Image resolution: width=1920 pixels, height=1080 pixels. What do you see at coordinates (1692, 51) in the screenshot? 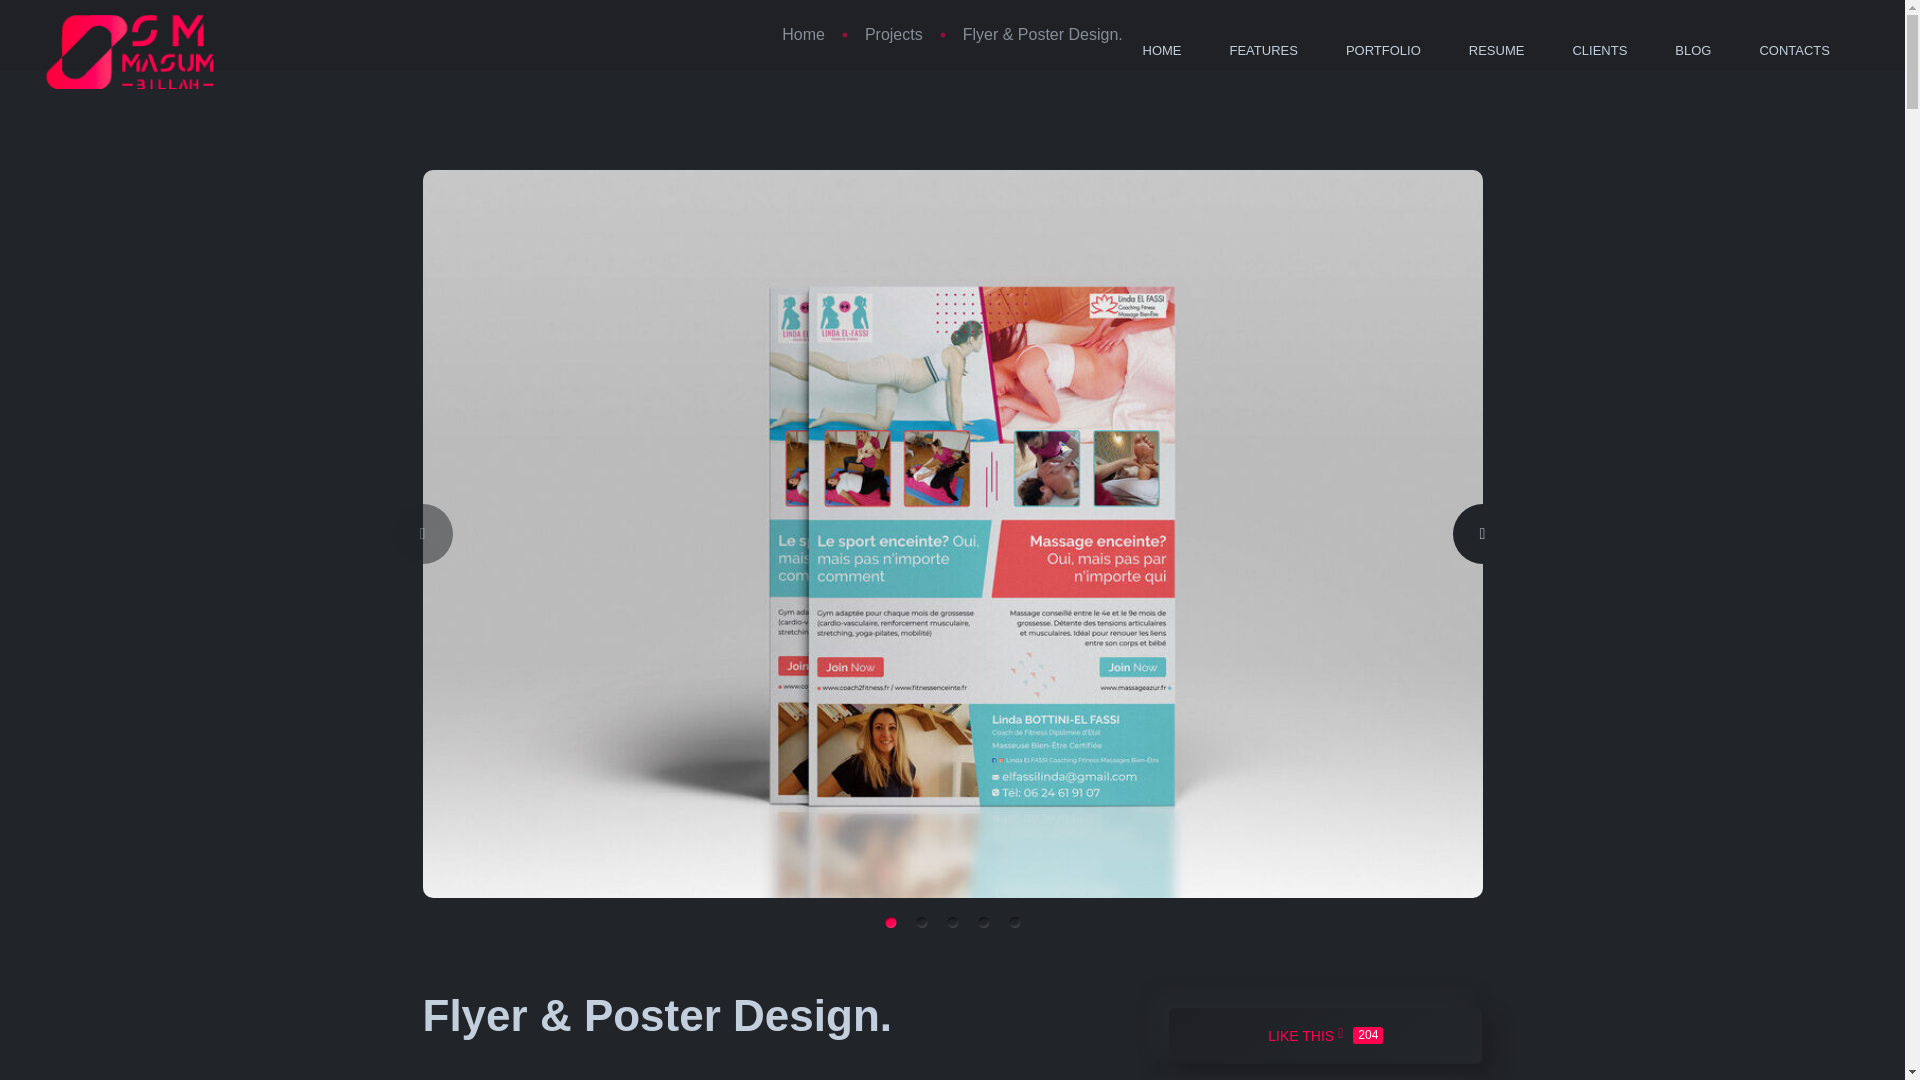
I see `BLOG` at bounding box center [1692, 51].